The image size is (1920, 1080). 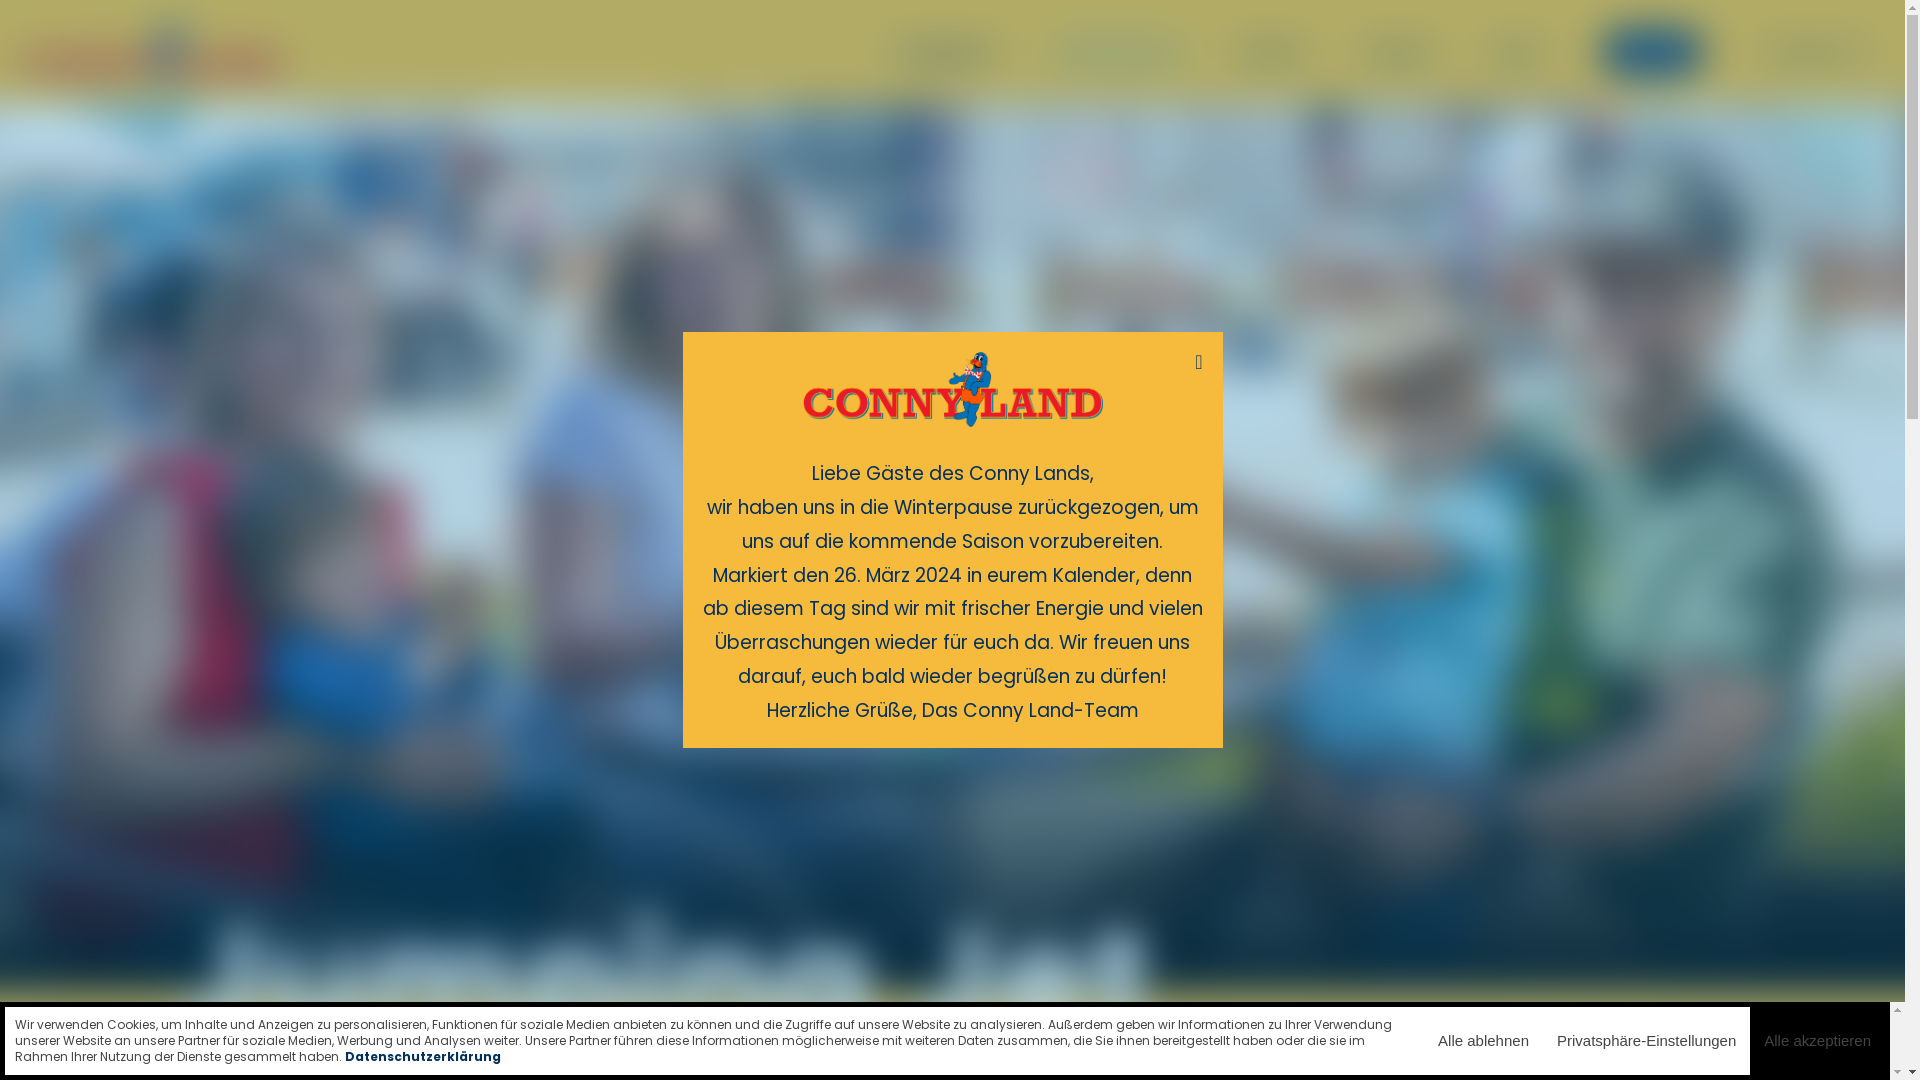 I want to click on Deutsch, so click(x=1817, y=52).